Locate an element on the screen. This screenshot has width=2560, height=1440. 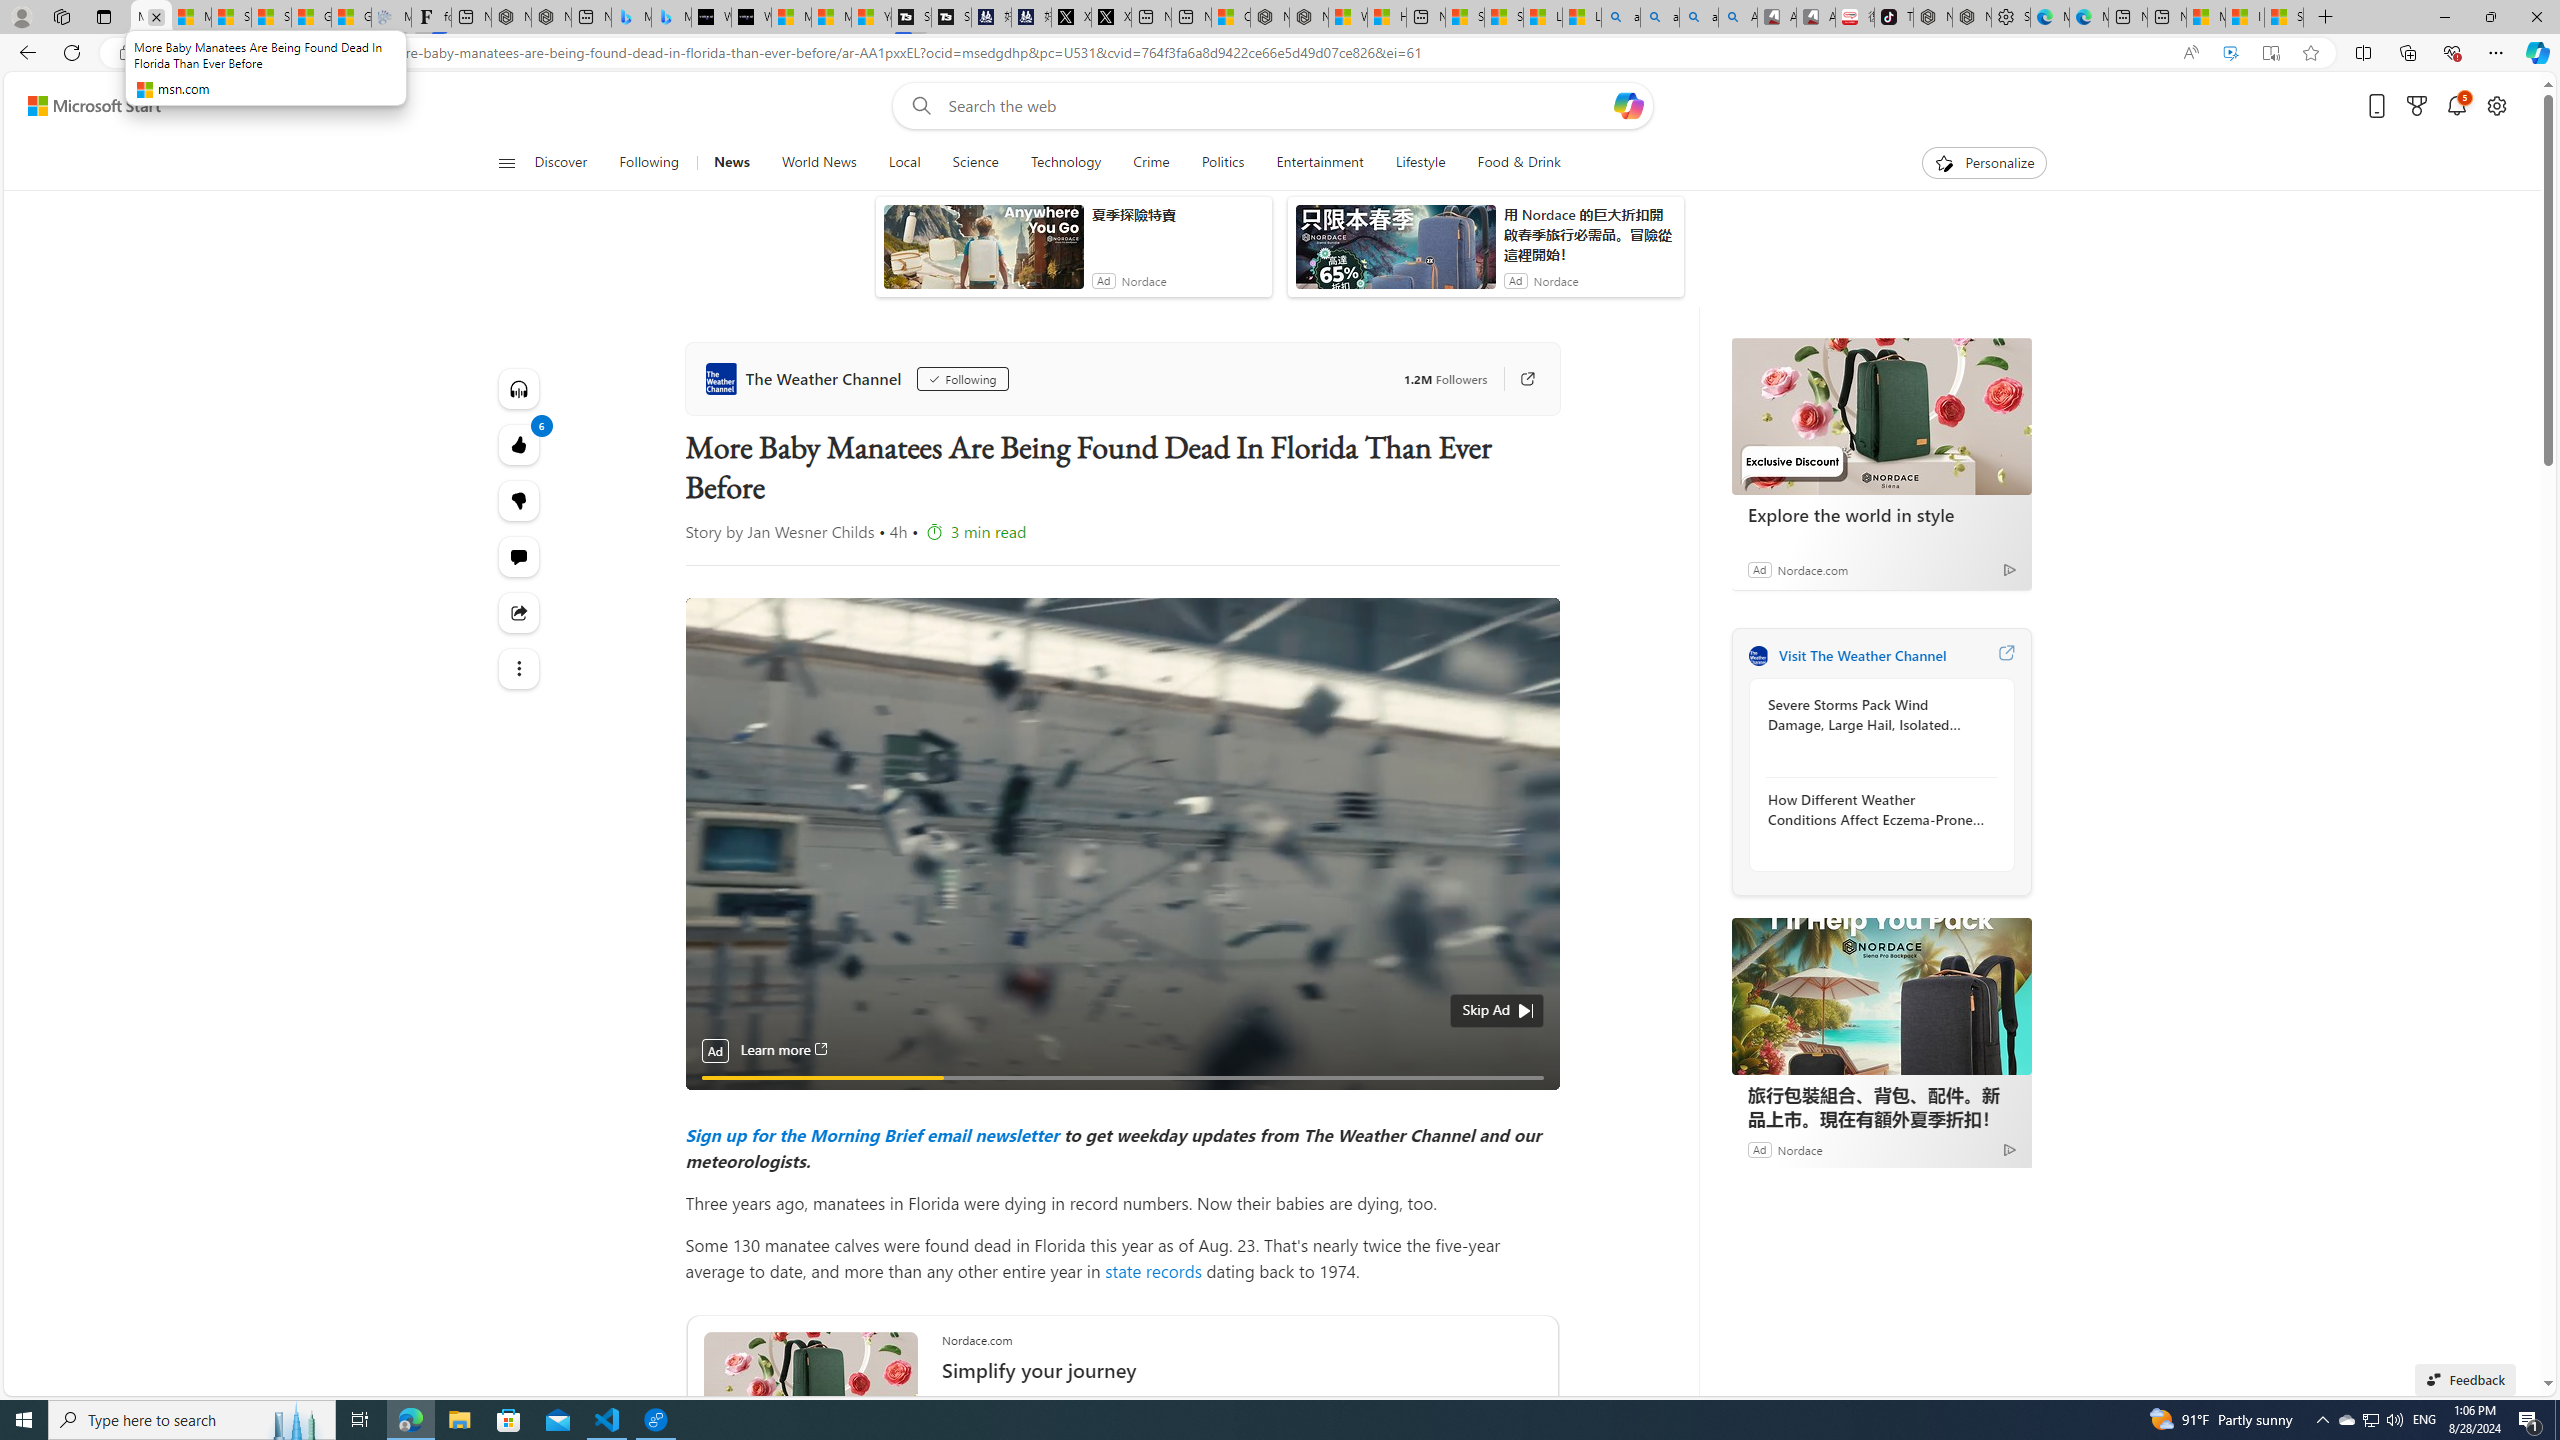
Start the conversation is located at coordinates (520, 557).